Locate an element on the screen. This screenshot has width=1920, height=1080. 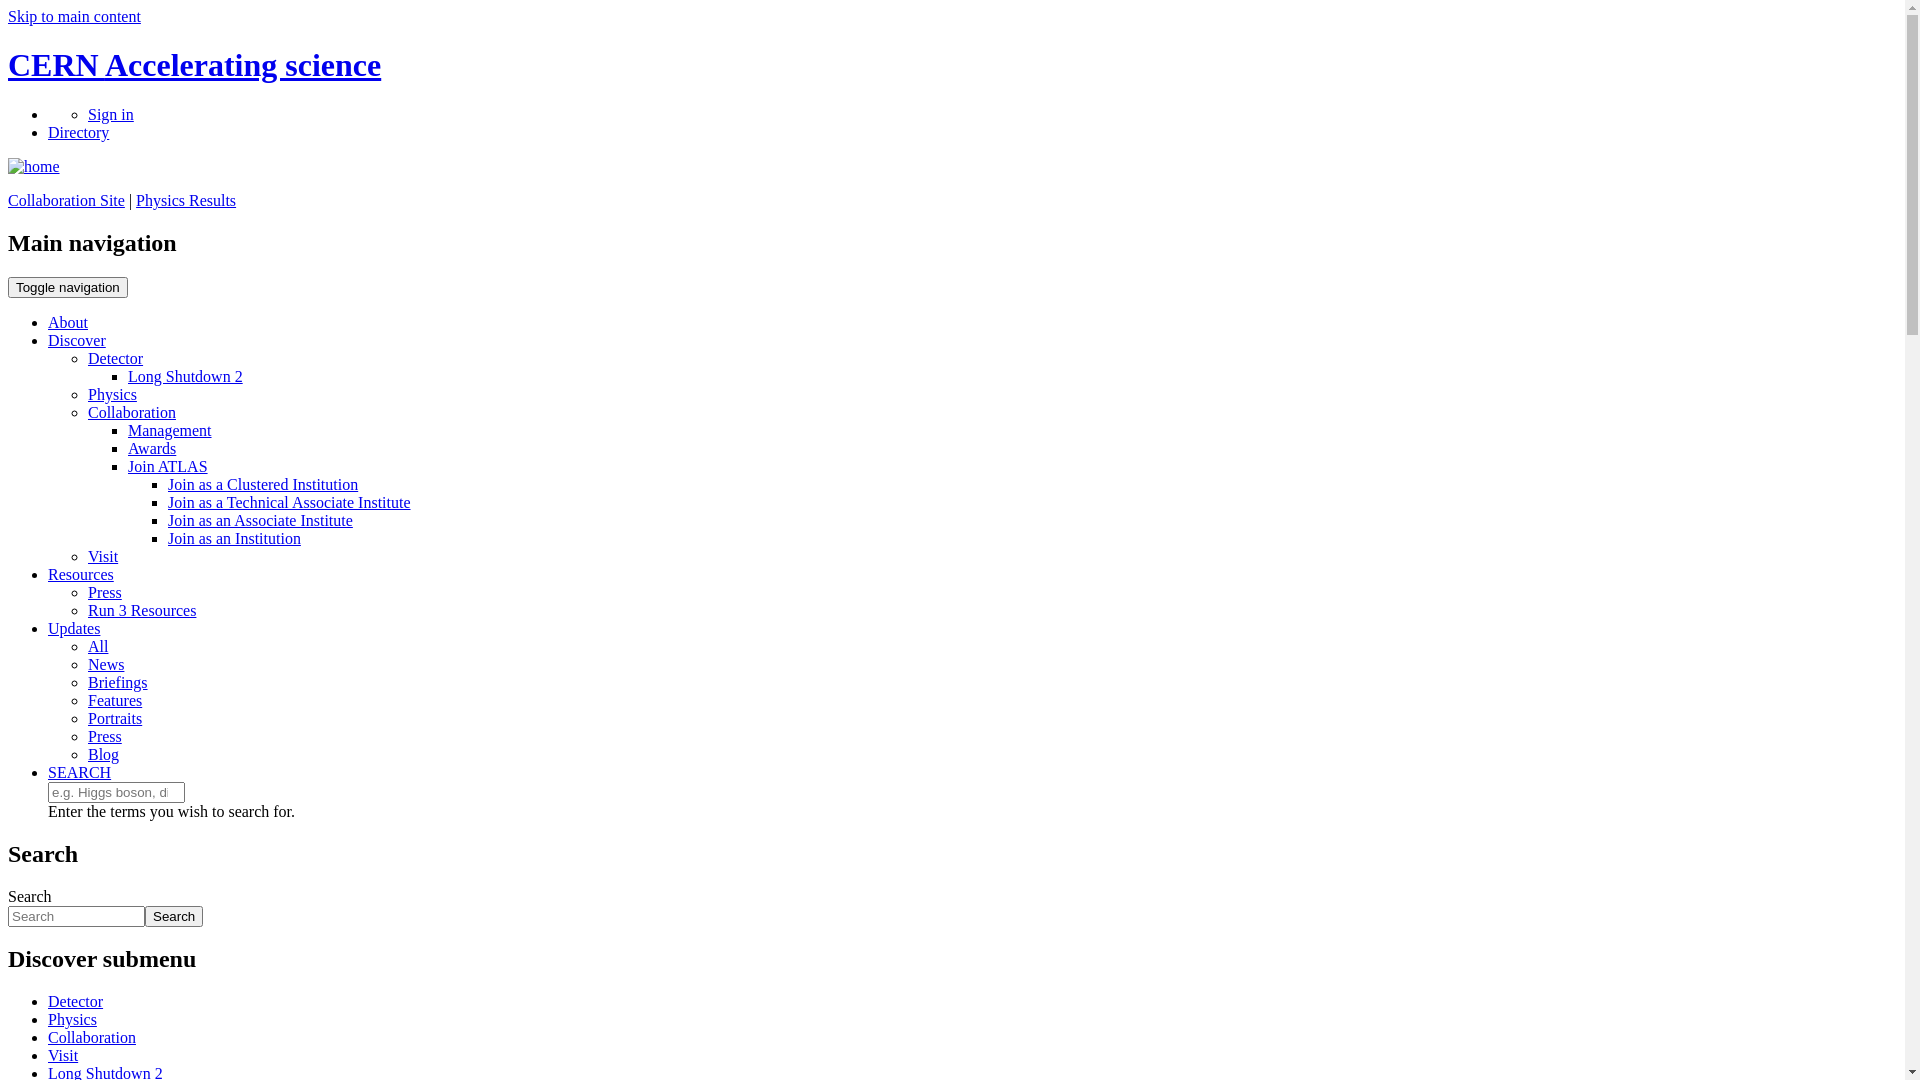
Physics is located at coordinates (112, 394).